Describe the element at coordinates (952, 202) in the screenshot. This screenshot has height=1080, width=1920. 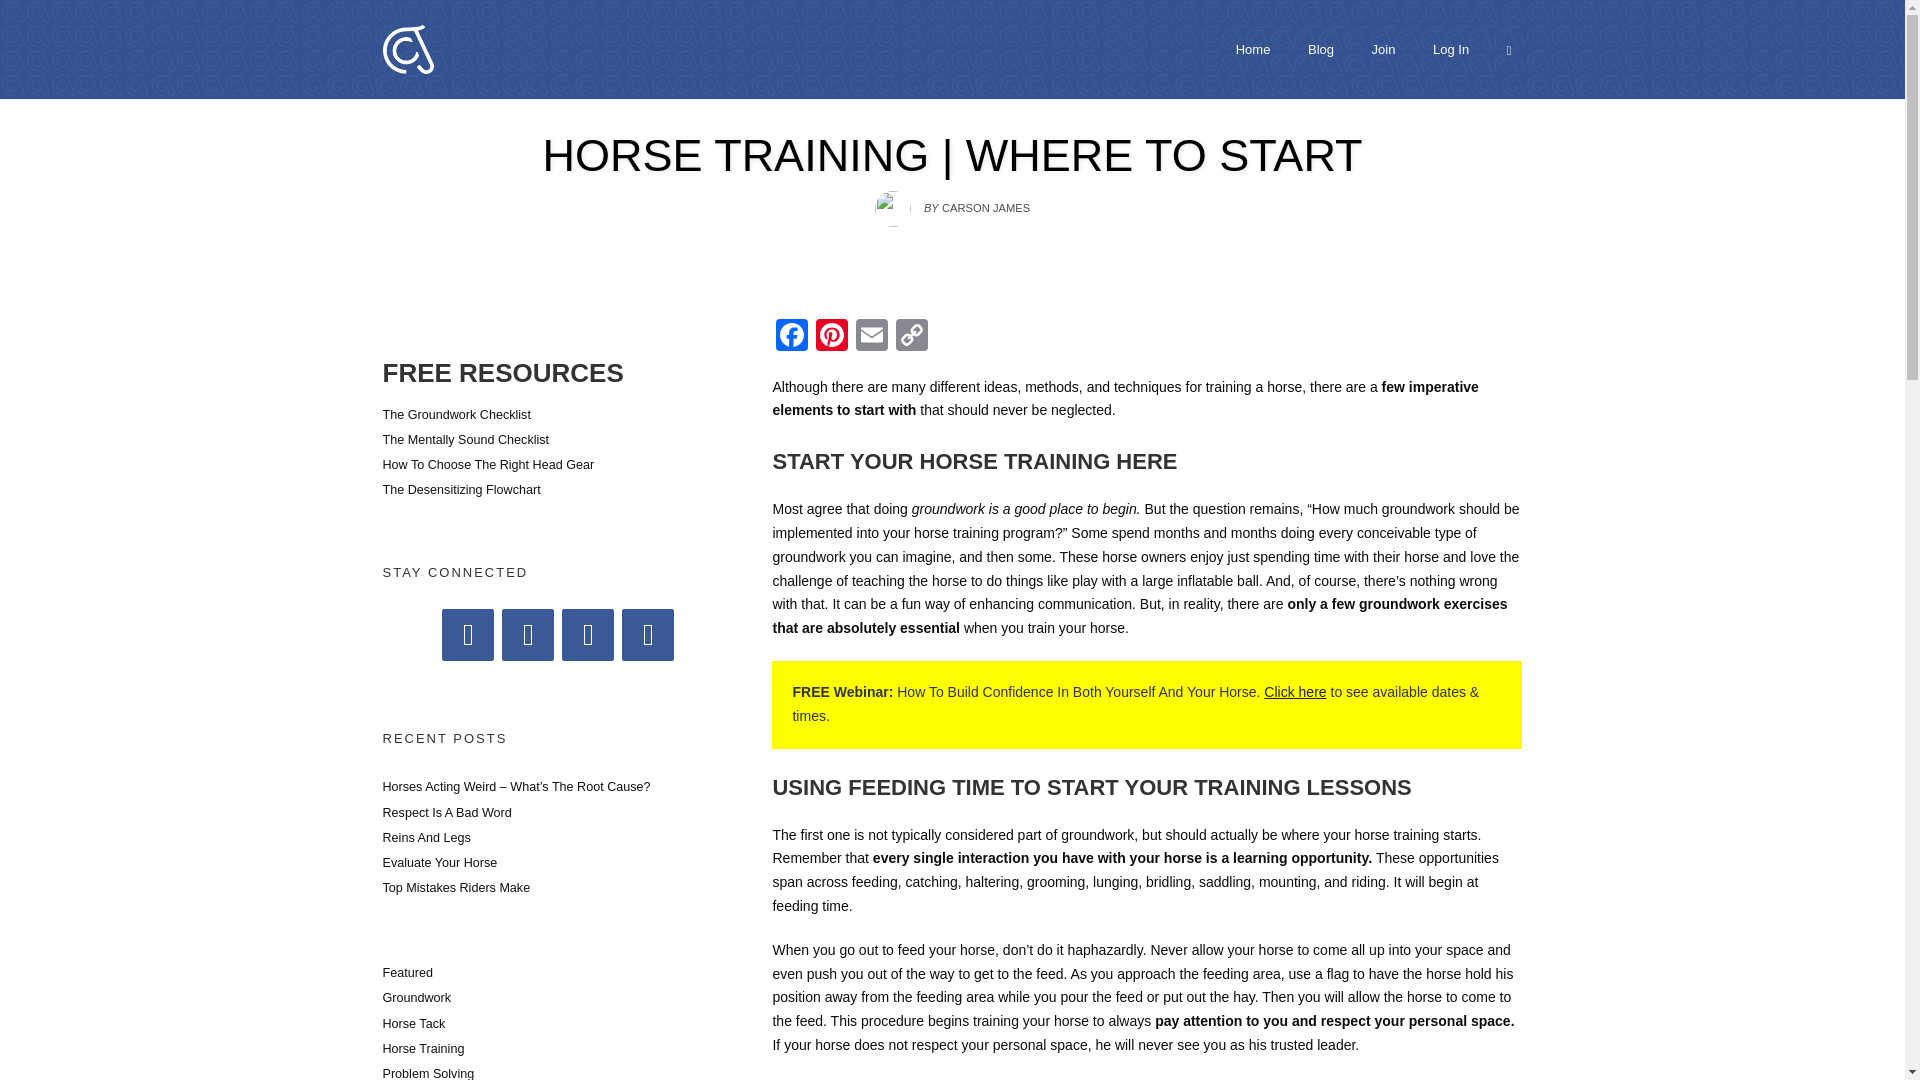
I see `BY CARSON JAMES` at that location.